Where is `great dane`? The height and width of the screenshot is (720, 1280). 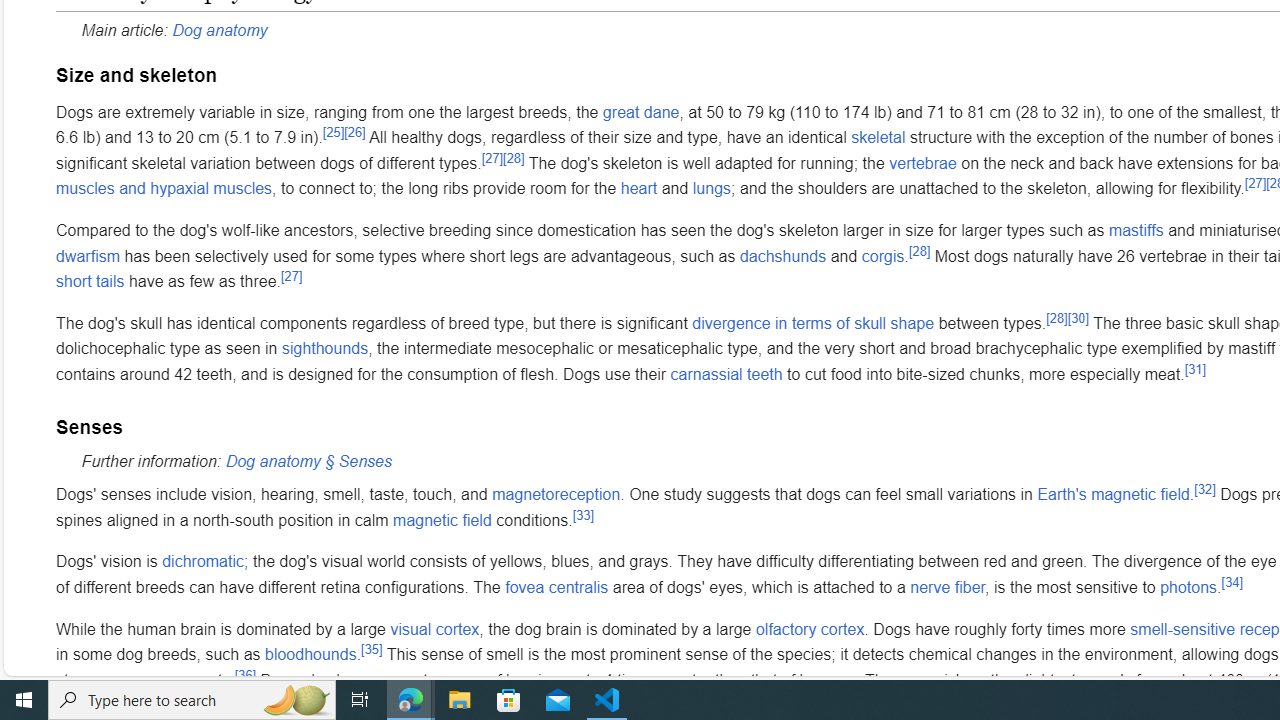 great dane is located at coordinates (640, 111).